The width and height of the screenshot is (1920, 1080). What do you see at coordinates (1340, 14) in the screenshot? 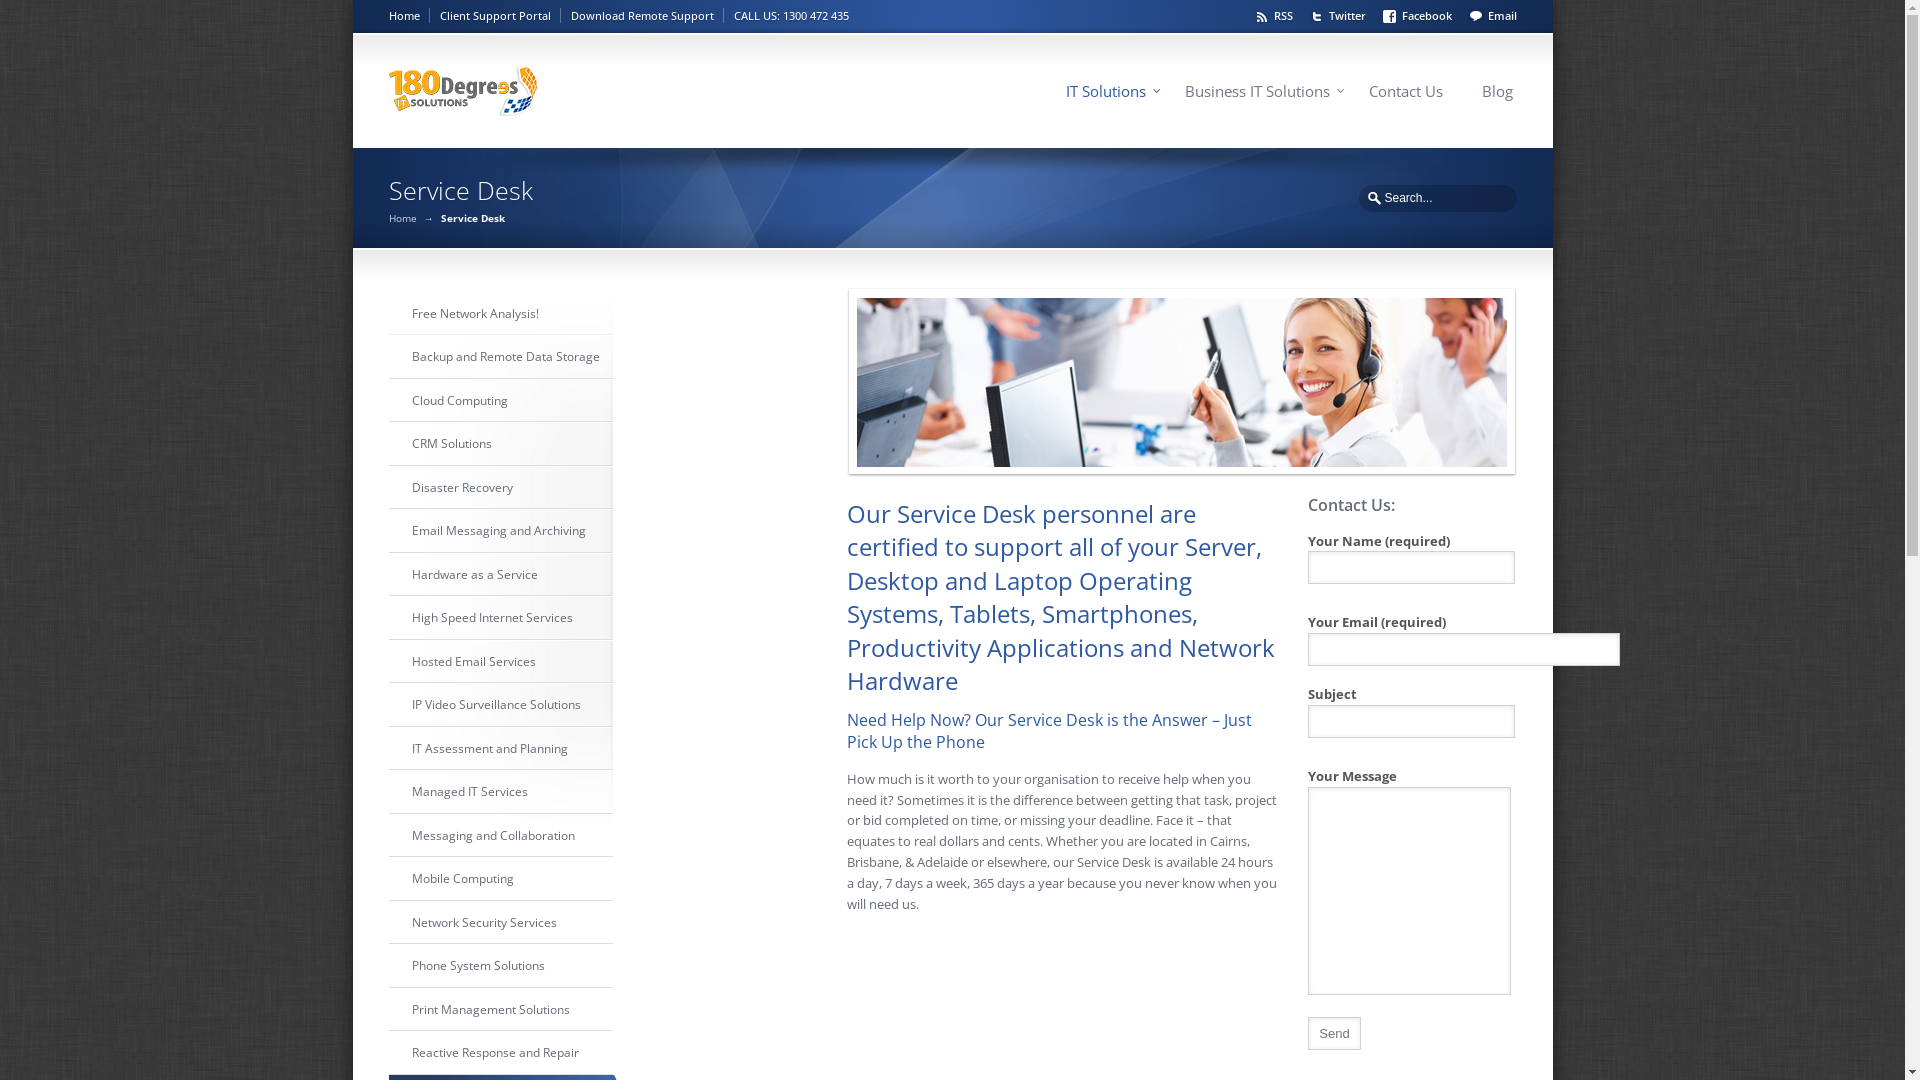
I see `Twitter` at bounding box center [1340, 14].